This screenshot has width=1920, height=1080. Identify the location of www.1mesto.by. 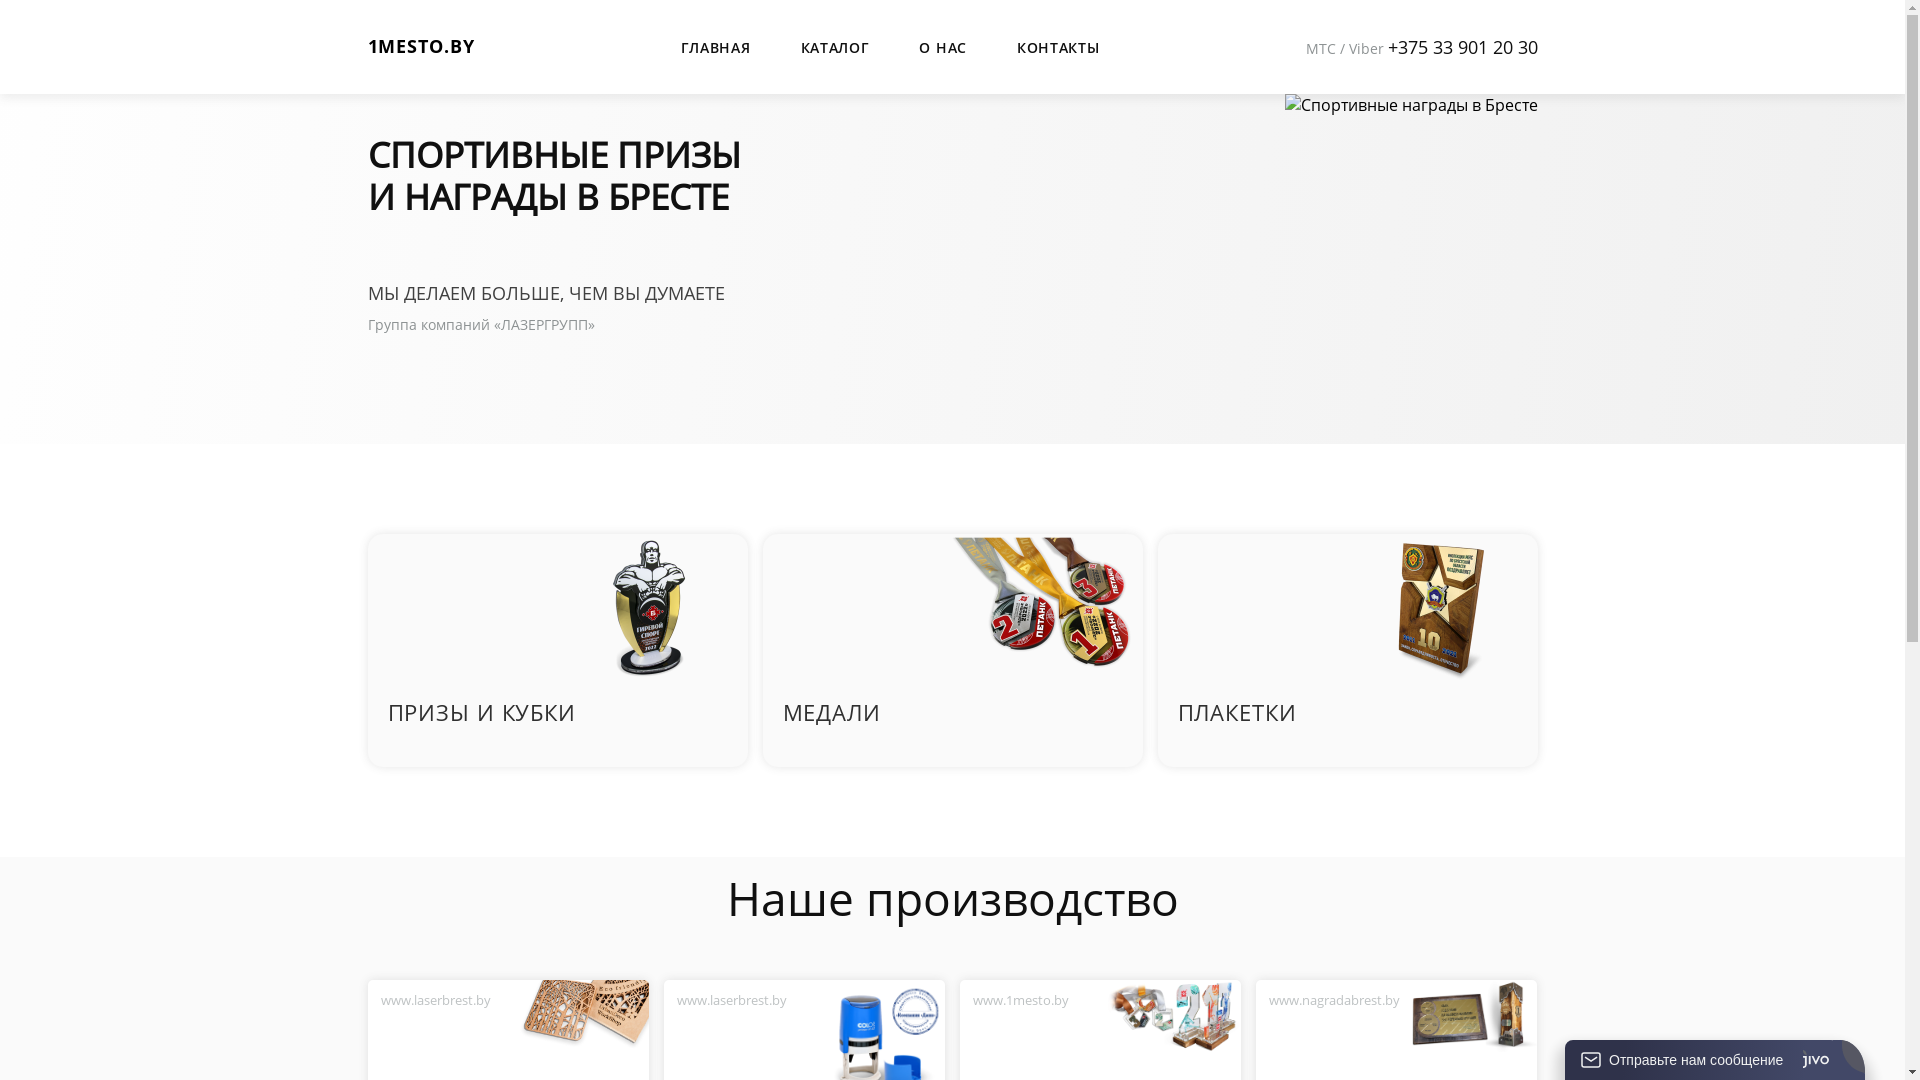
(1021, 1000).